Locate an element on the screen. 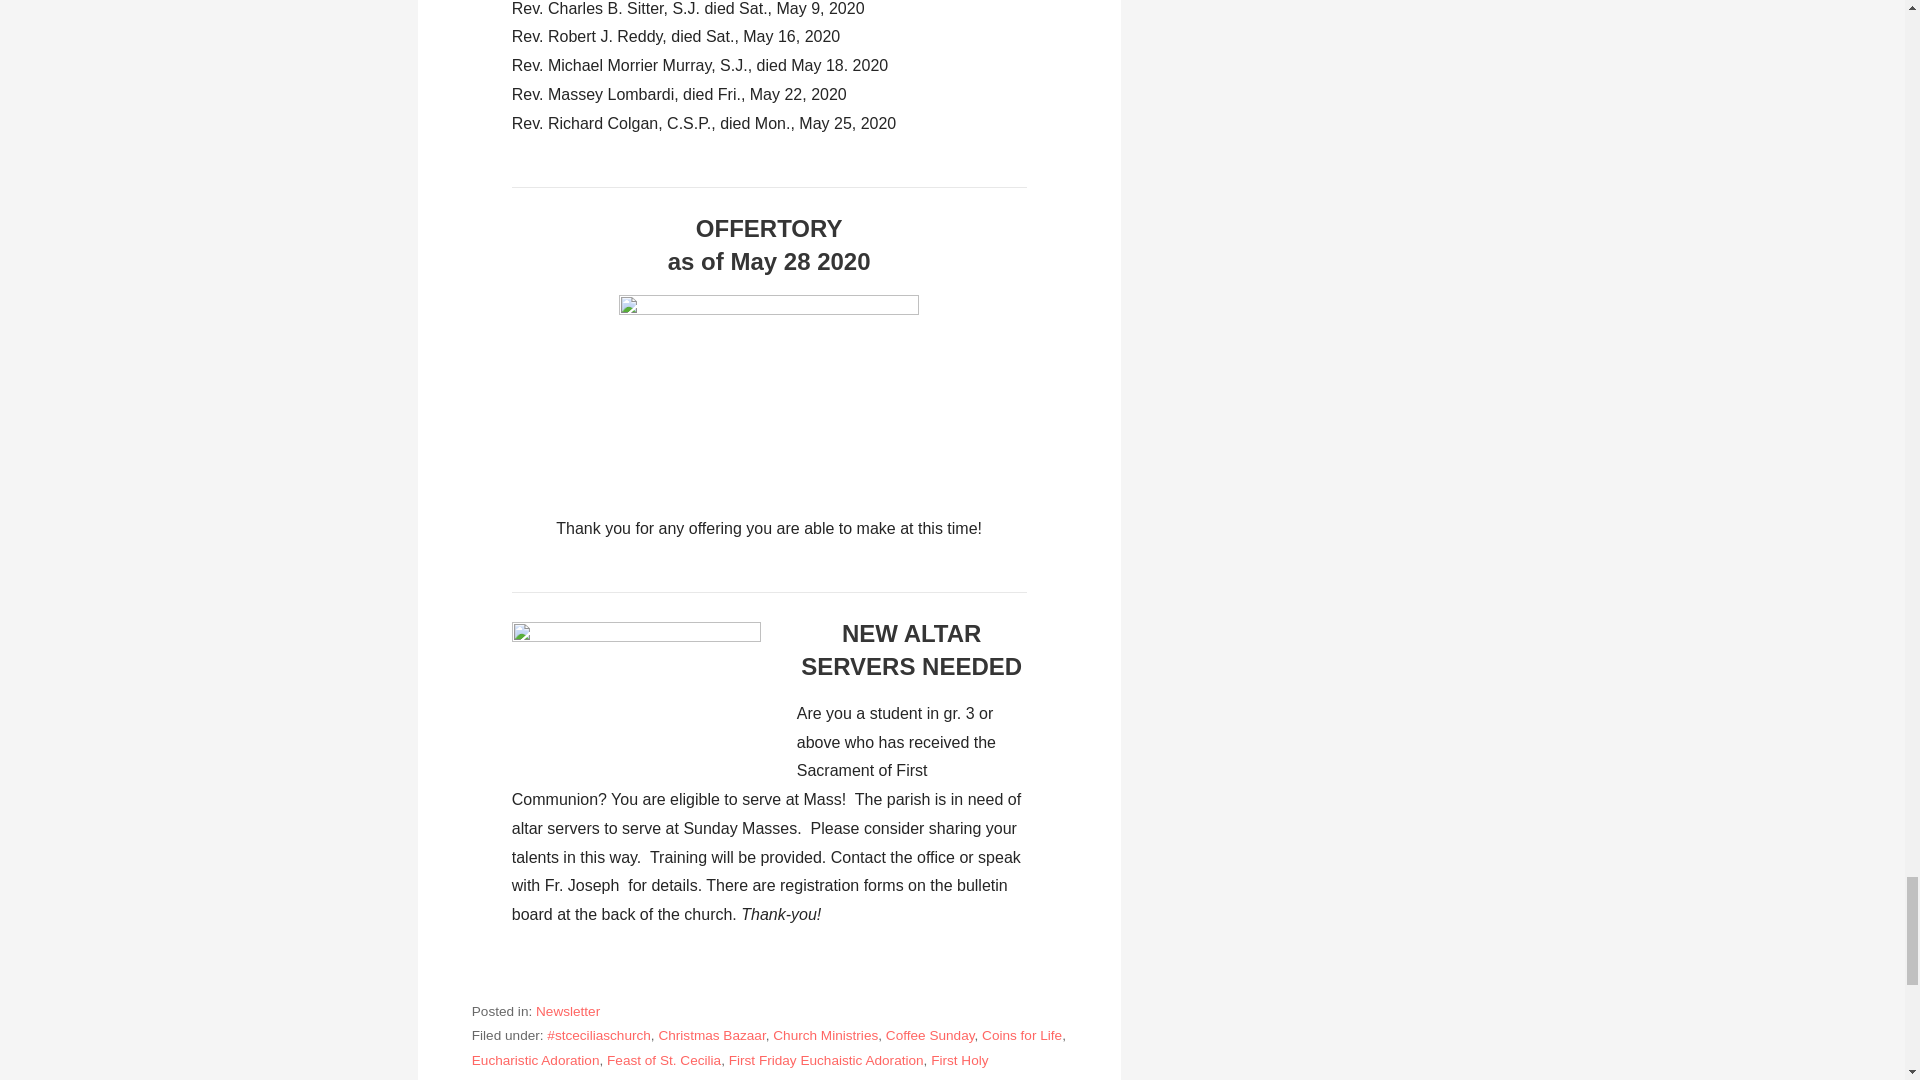 This screenshot has height=1080, width=1920. Newsletter is located at coordinates (567, 1012).